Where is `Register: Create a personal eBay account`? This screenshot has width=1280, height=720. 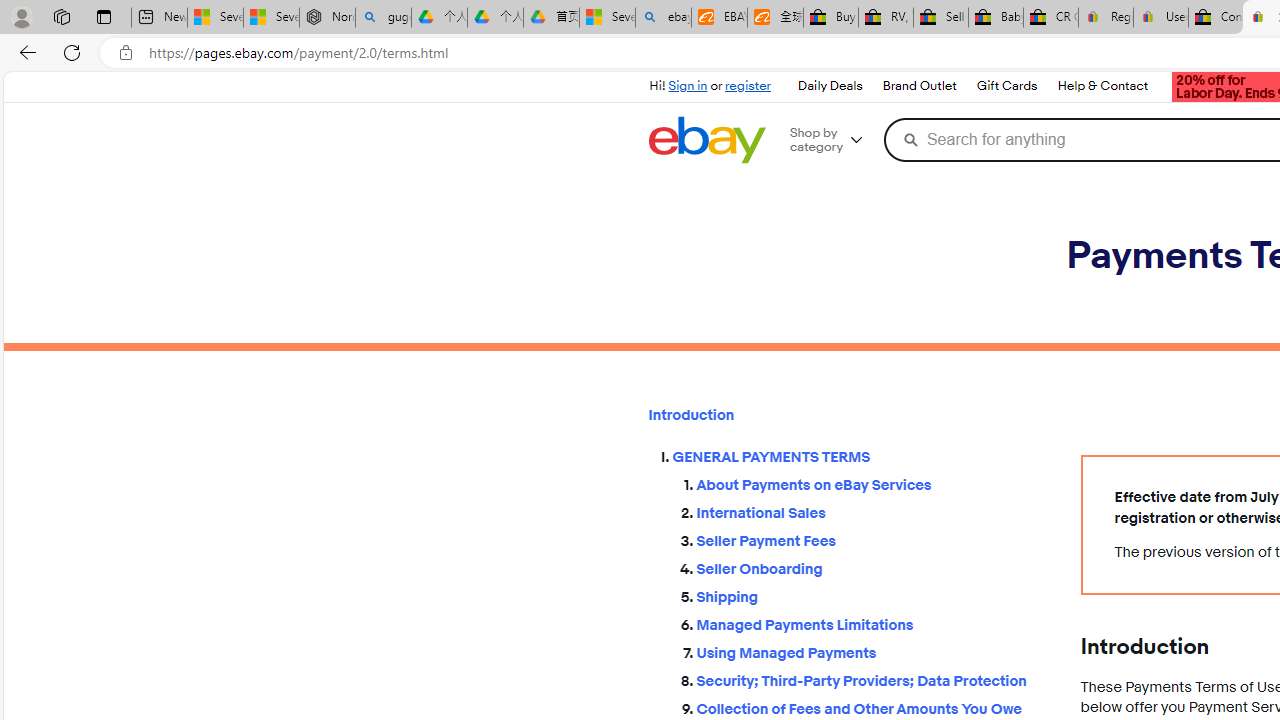 Register: Create a personal eBay account is located at coordinates (1106, 18).